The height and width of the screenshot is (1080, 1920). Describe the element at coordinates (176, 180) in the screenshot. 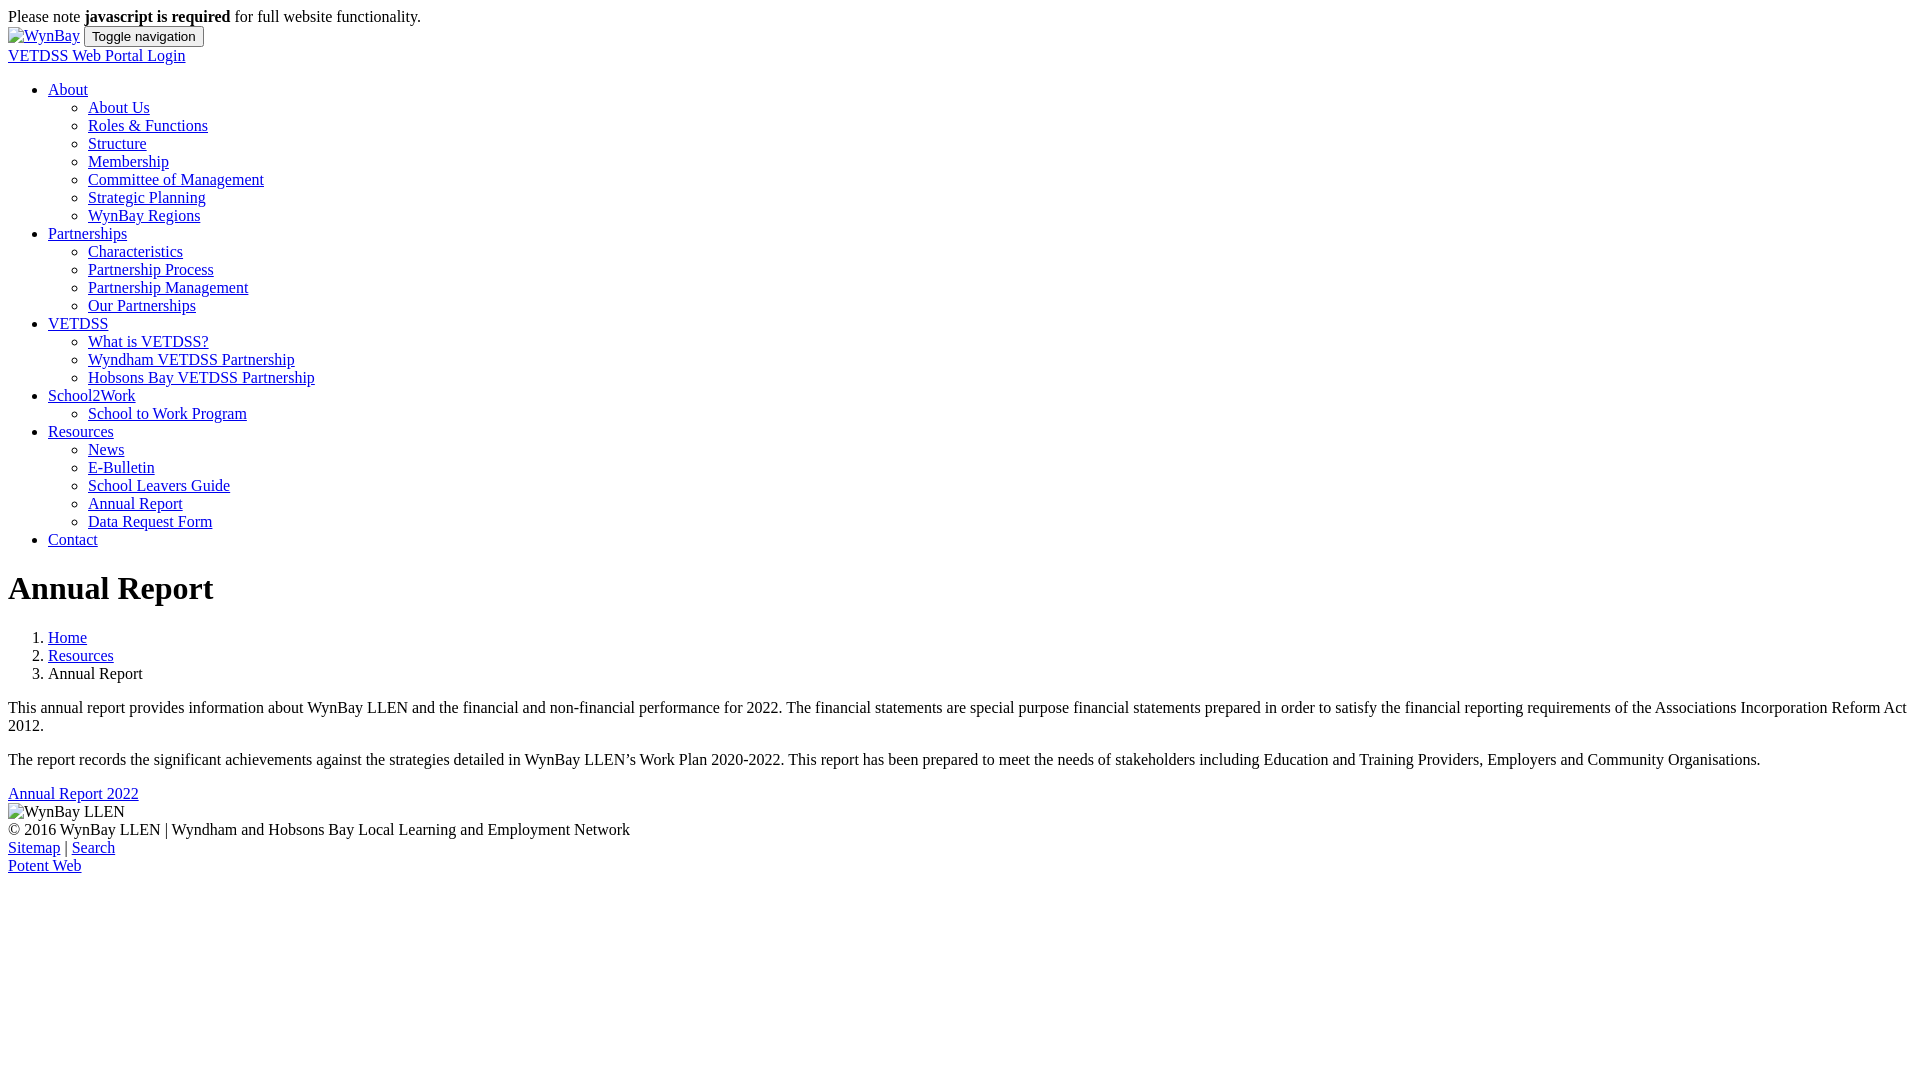

I see `Committee of Management` at that location.